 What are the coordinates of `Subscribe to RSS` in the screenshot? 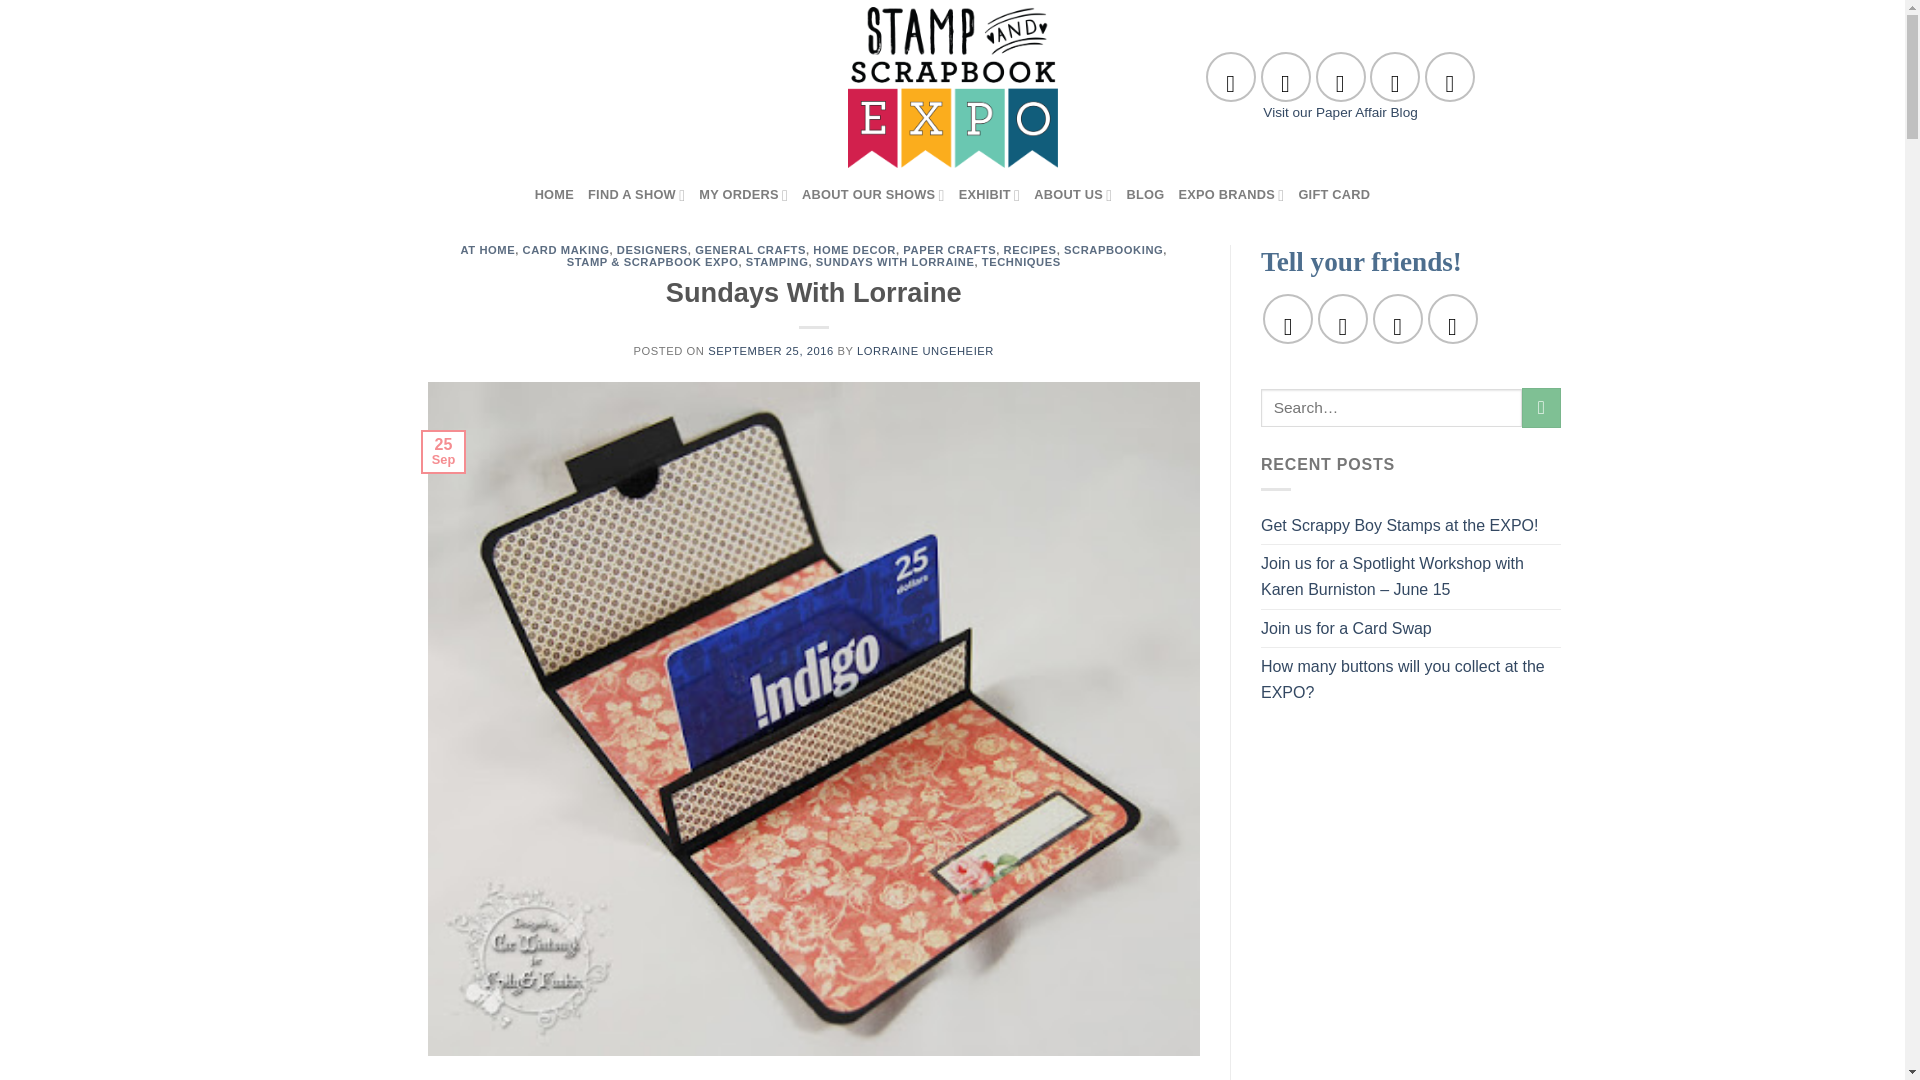 It's located at (1395, 76).